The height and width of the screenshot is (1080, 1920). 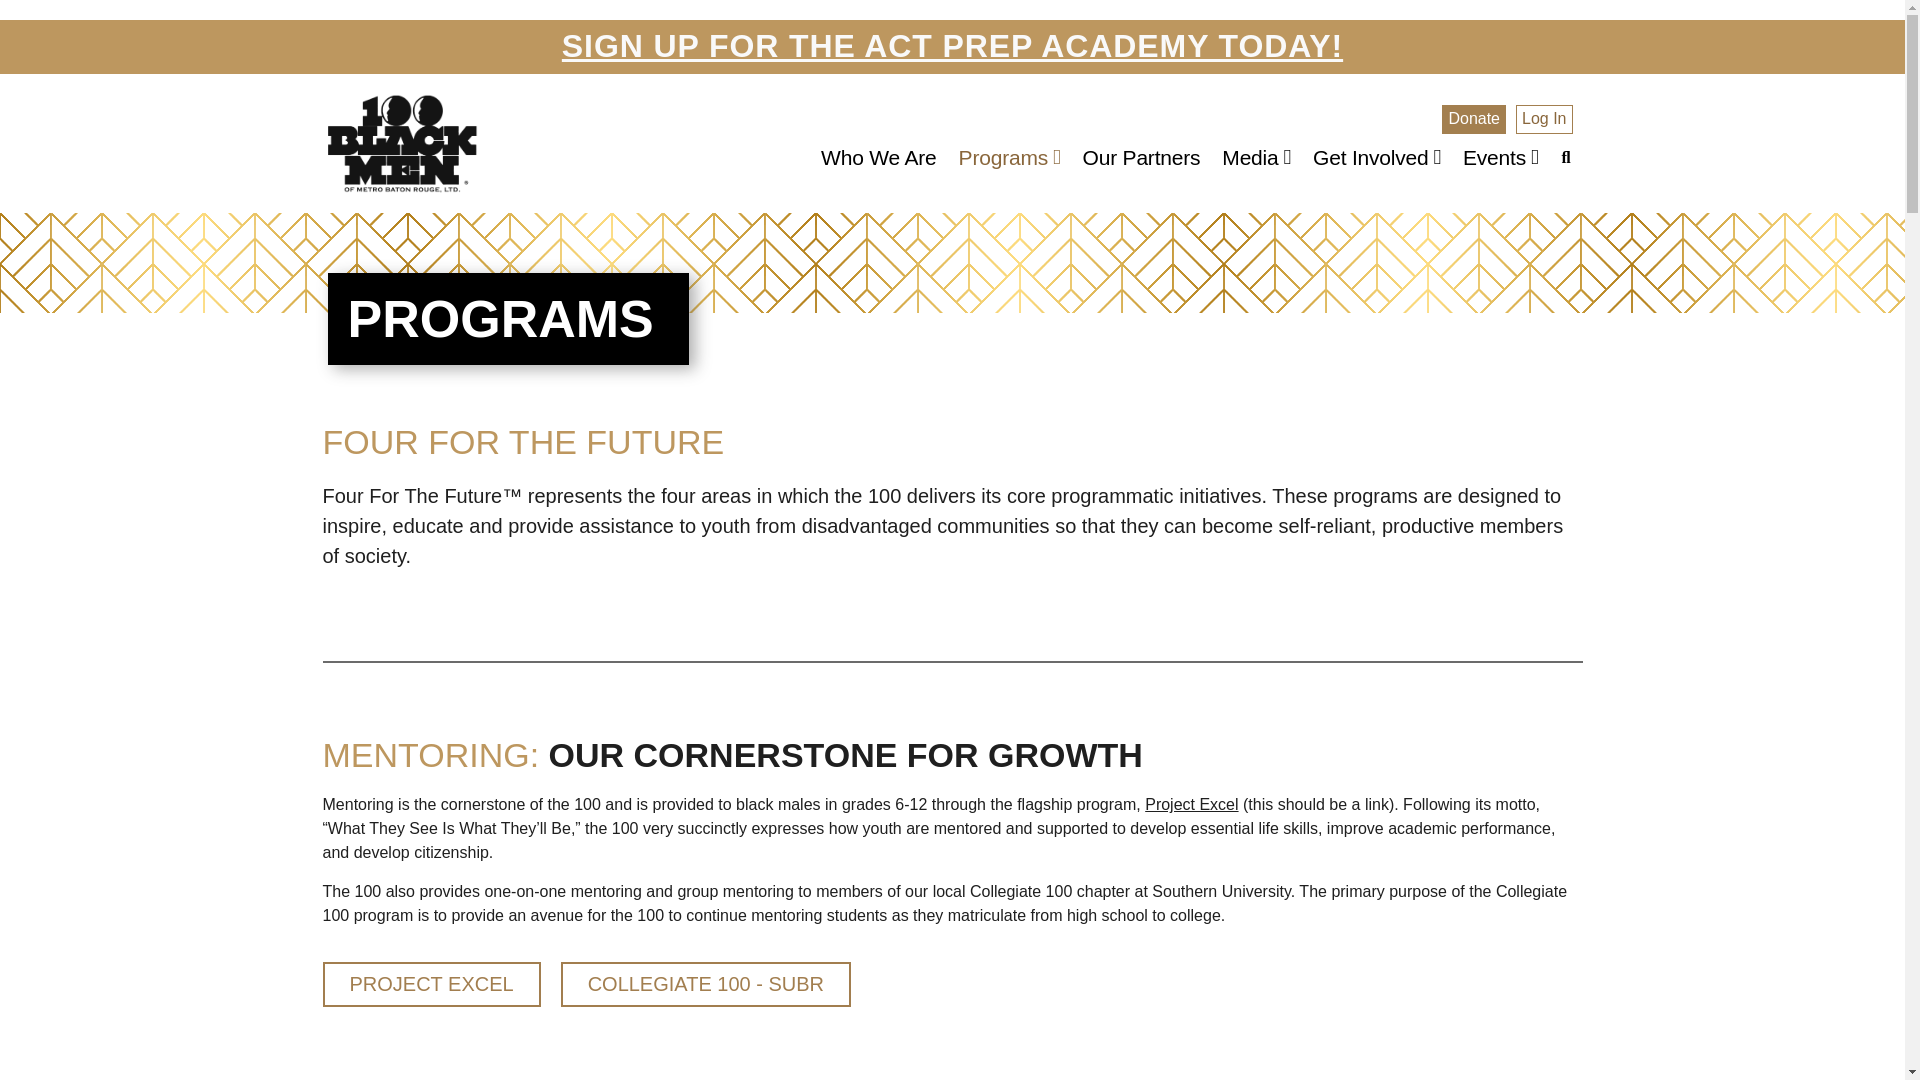 What do you see at coordinates (1544, 118) in the screenshot?
I see `Log In` at bounding box center [1544, 118].